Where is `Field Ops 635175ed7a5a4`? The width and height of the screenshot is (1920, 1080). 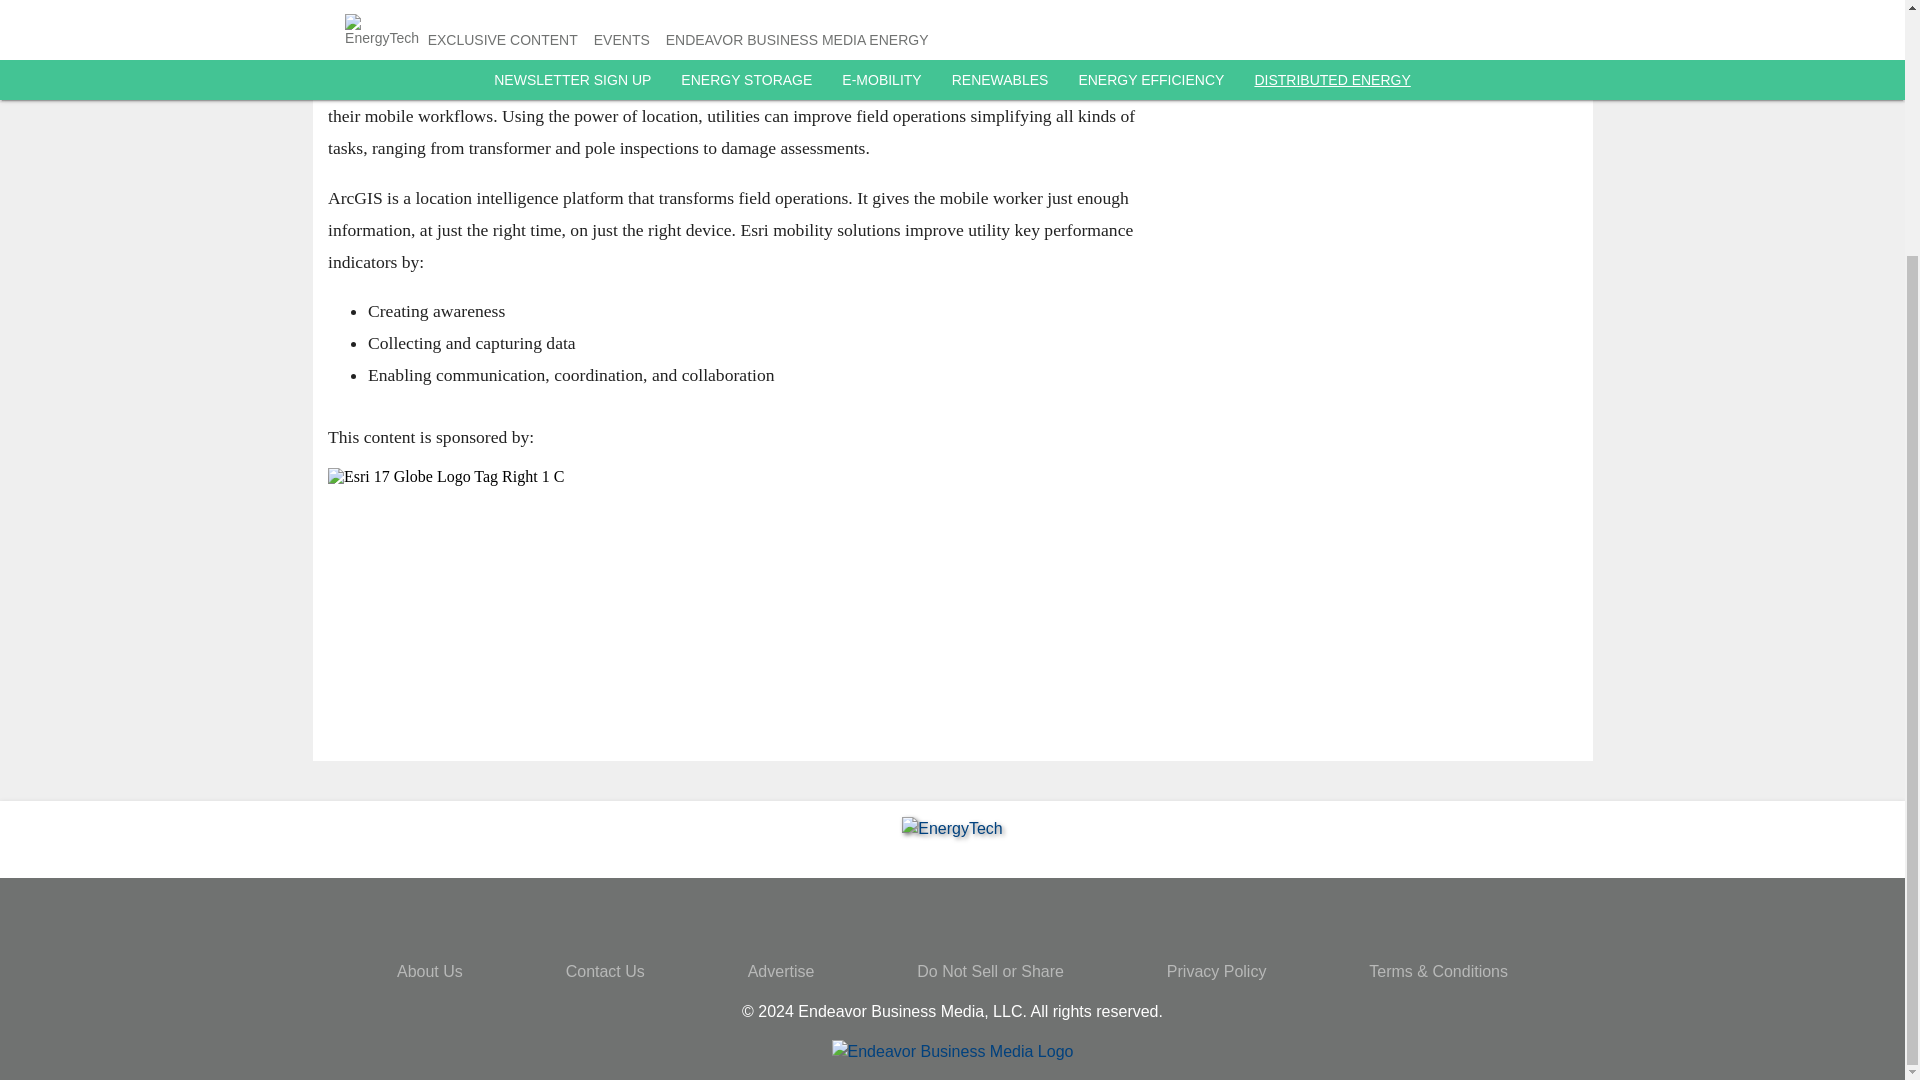 Field Ops 635175ed7a5a4 is located at coordinates (1374, 86).